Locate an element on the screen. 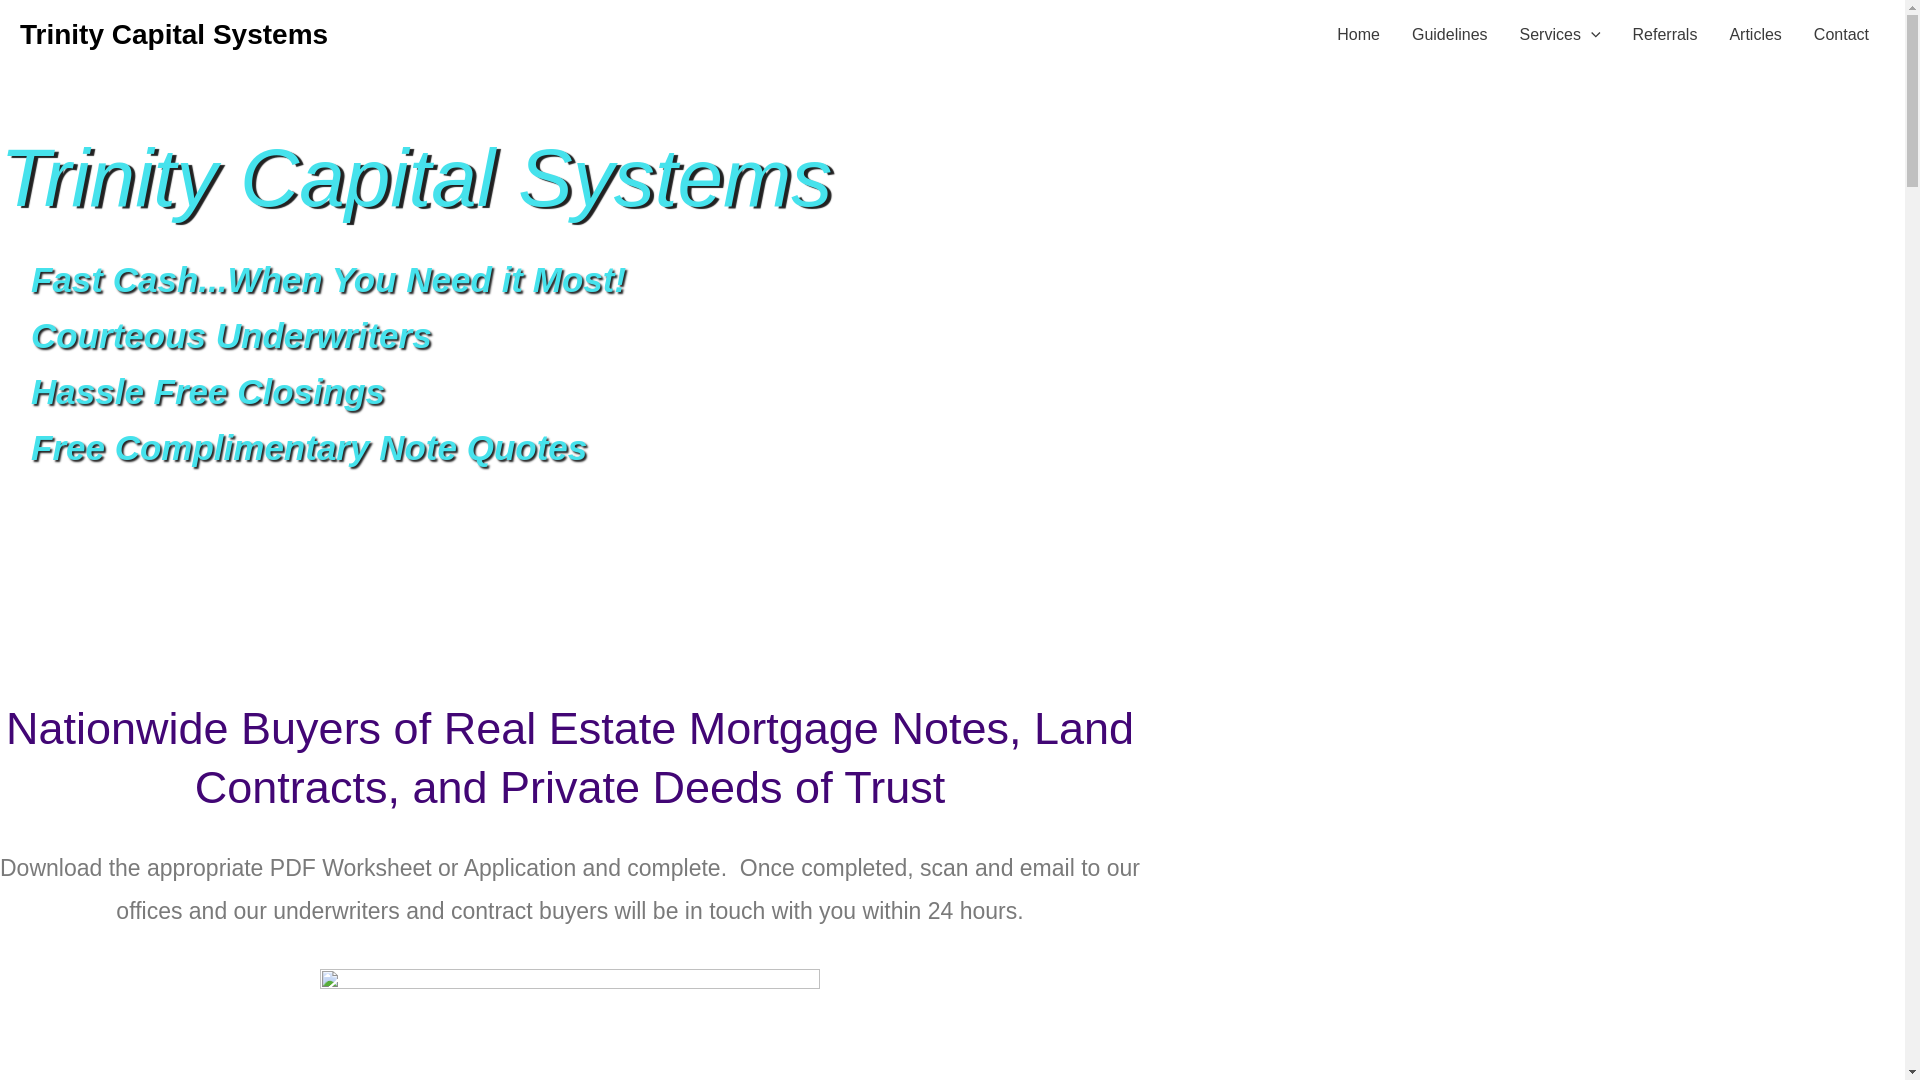  Referrals is located at coordinates (1664, 35).